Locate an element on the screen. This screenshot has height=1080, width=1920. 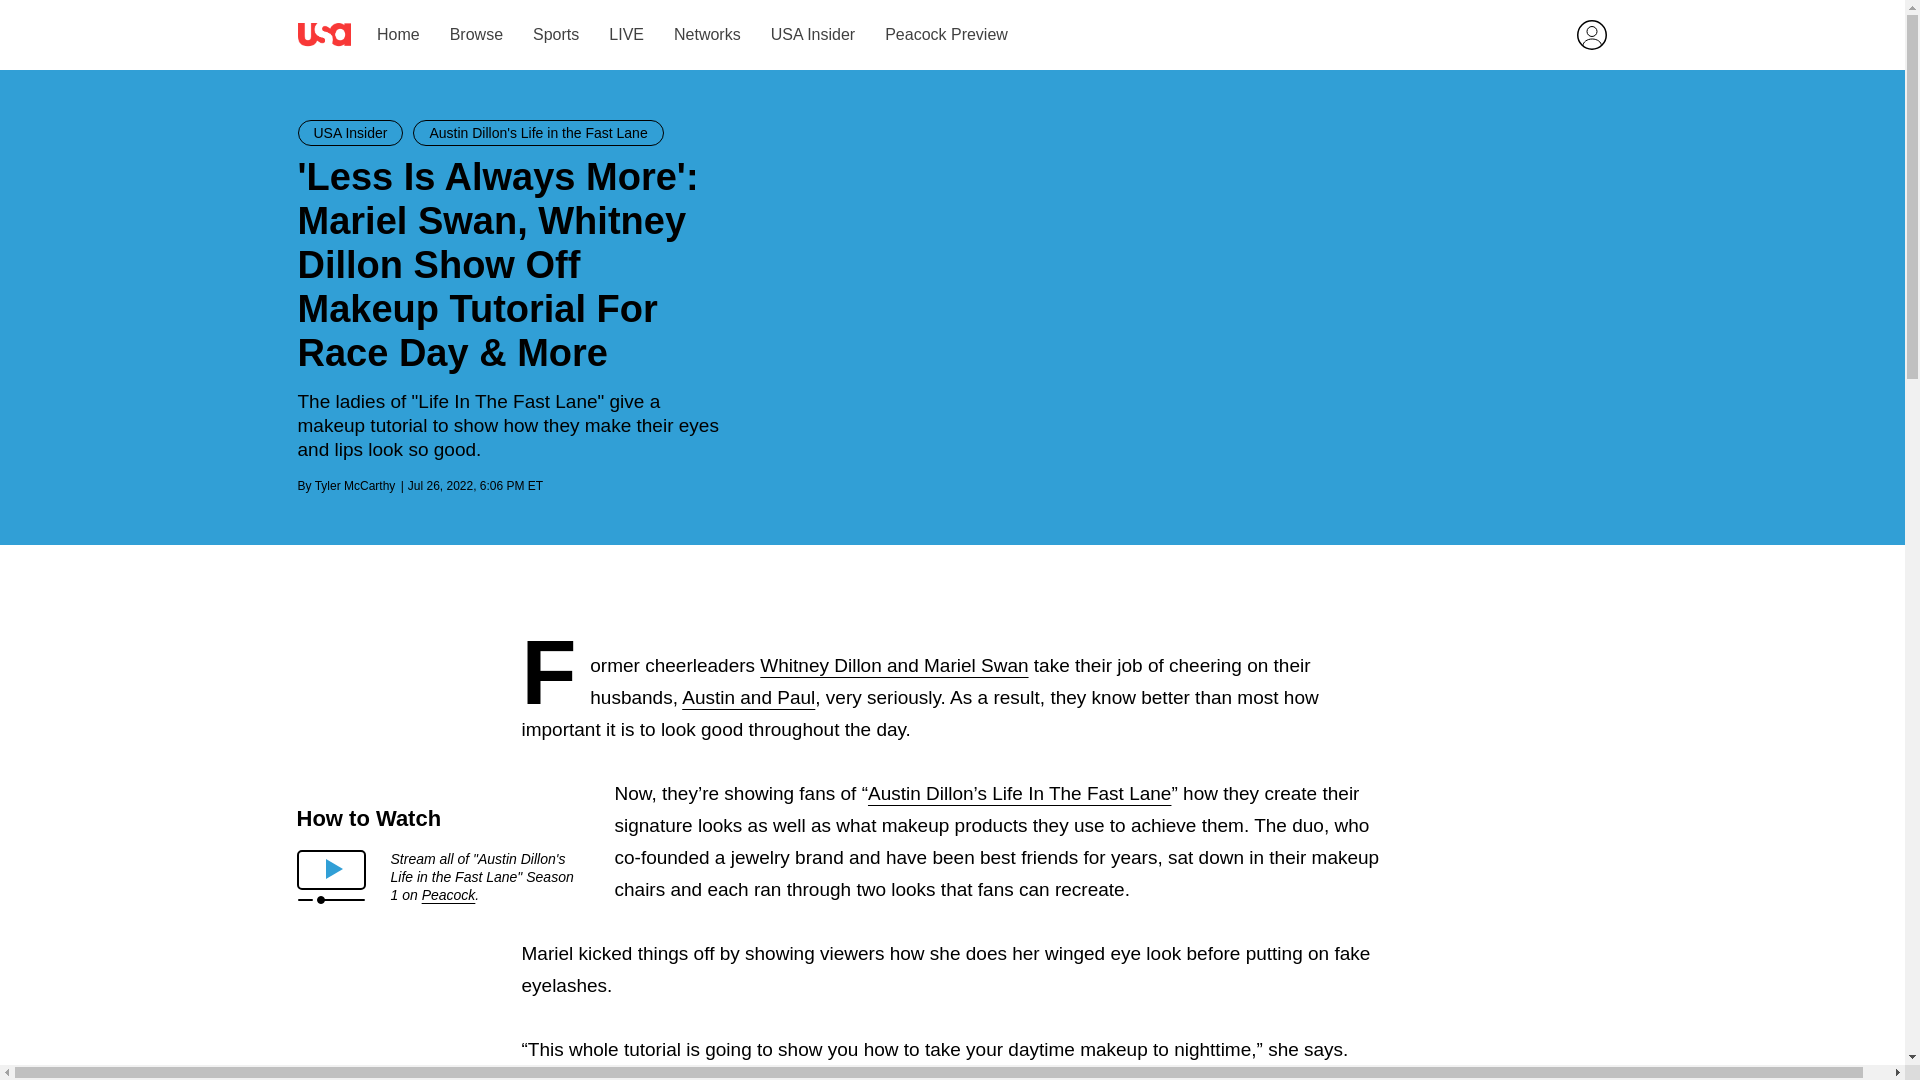
Tyler McCarthy is located at coordinates (354, 486).